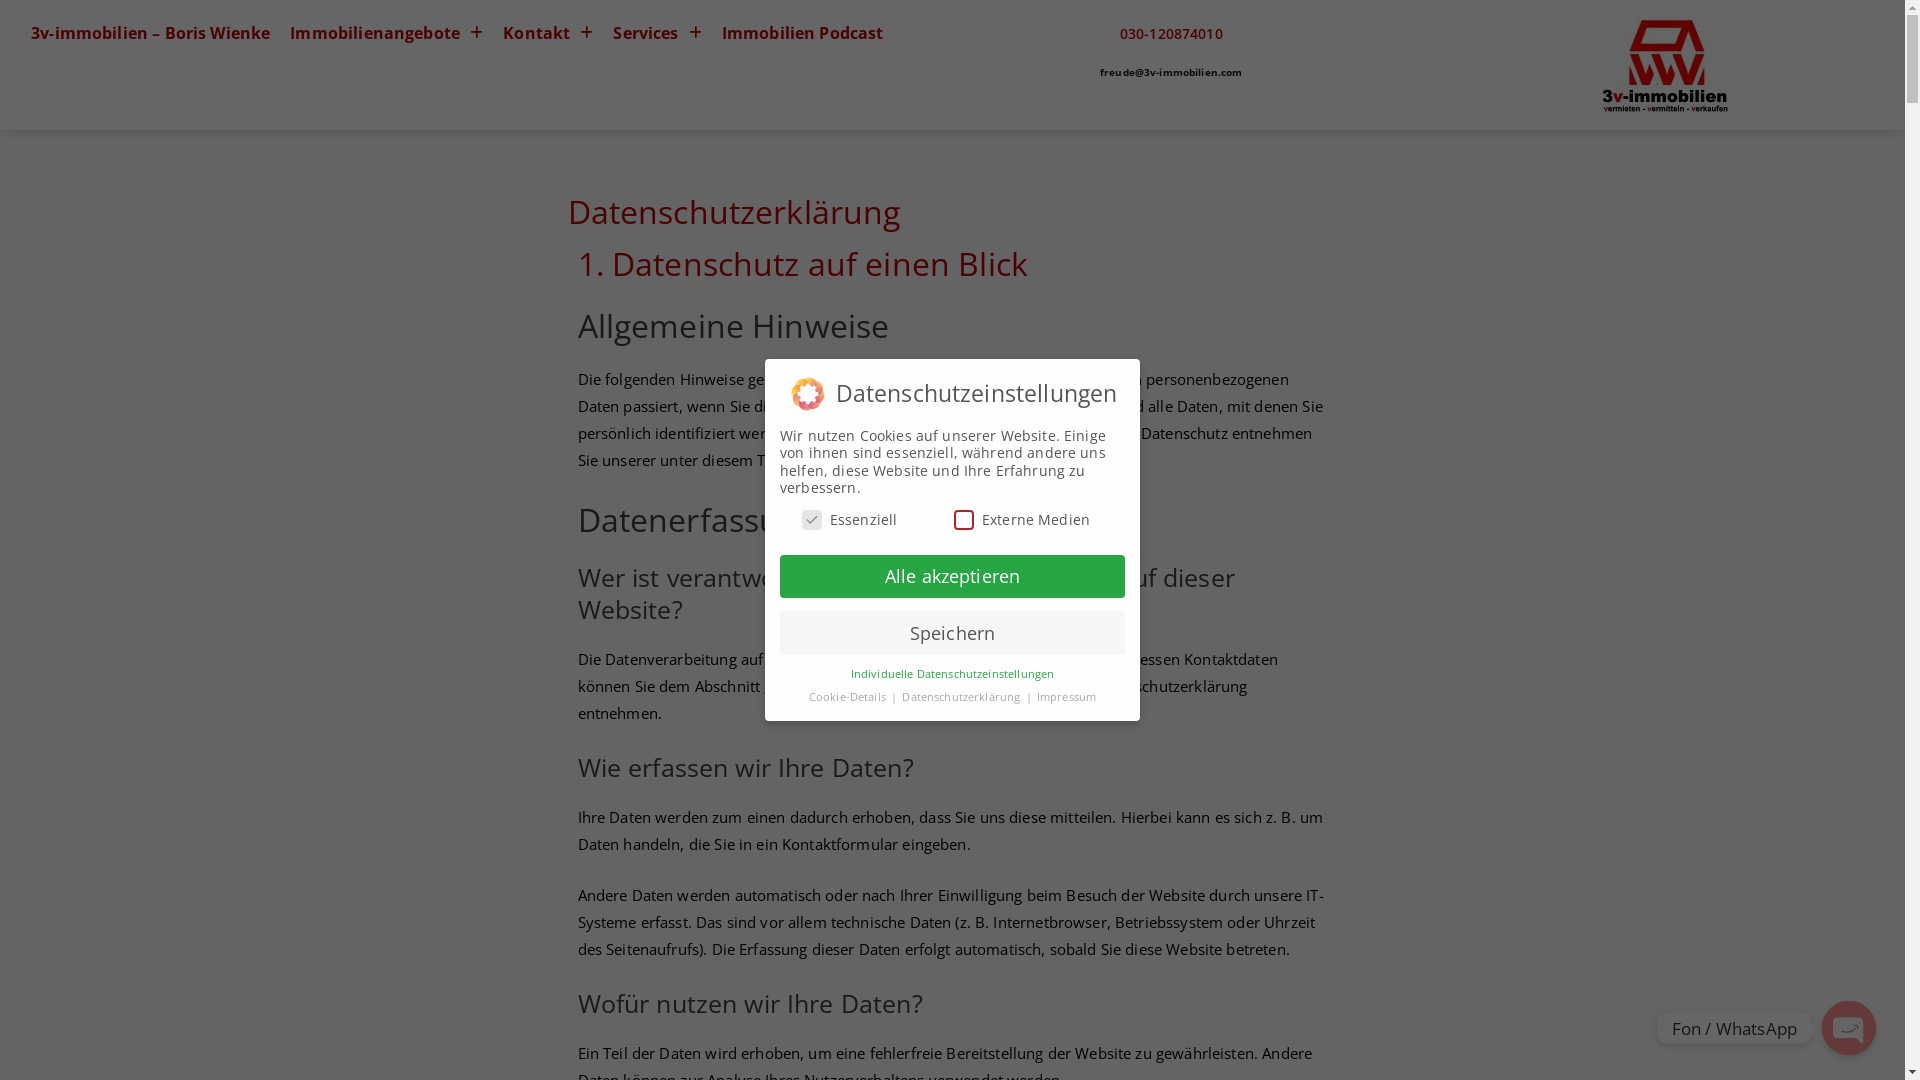 This screenshot has height=1080, width=1920. I want to click on Speichern, so click(952, 633).